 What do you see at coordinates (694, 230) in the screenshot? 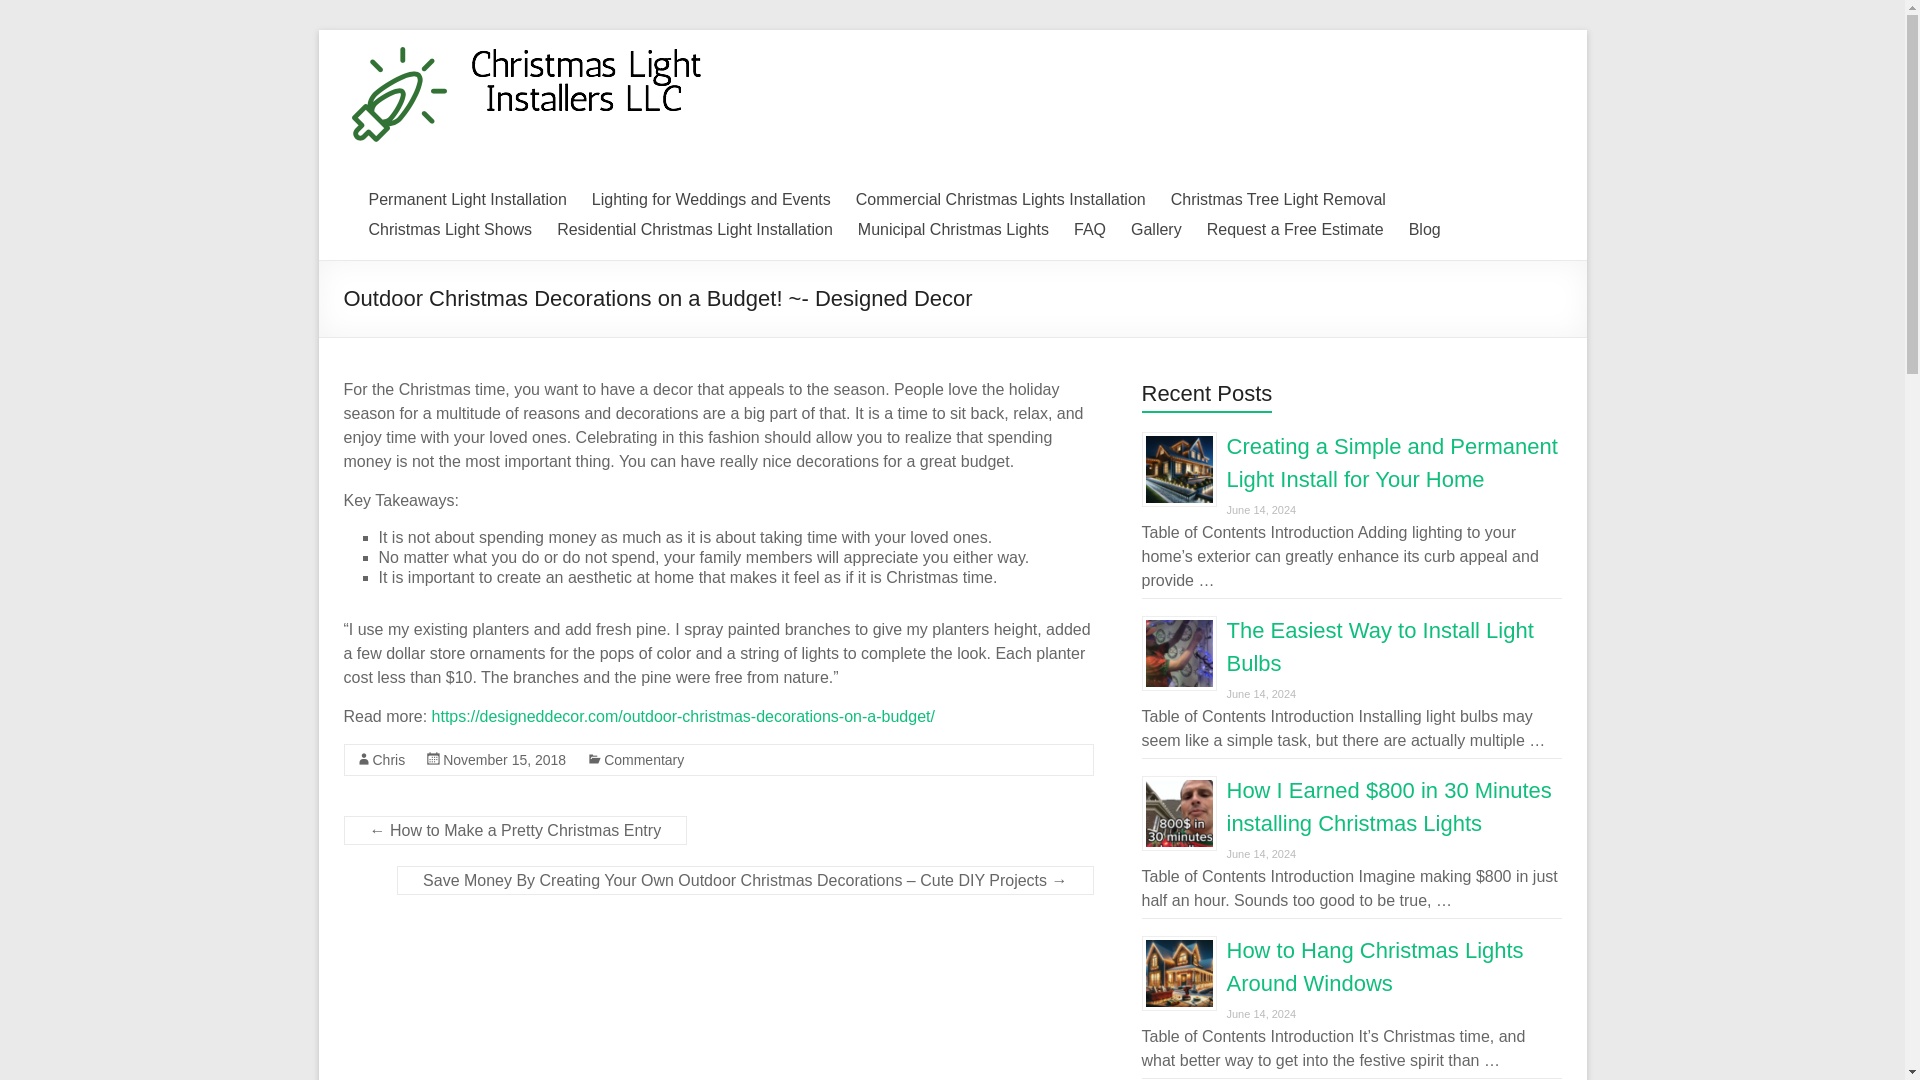
I see `Residential Christmas Light Installation` at bounding box center [694, 230].